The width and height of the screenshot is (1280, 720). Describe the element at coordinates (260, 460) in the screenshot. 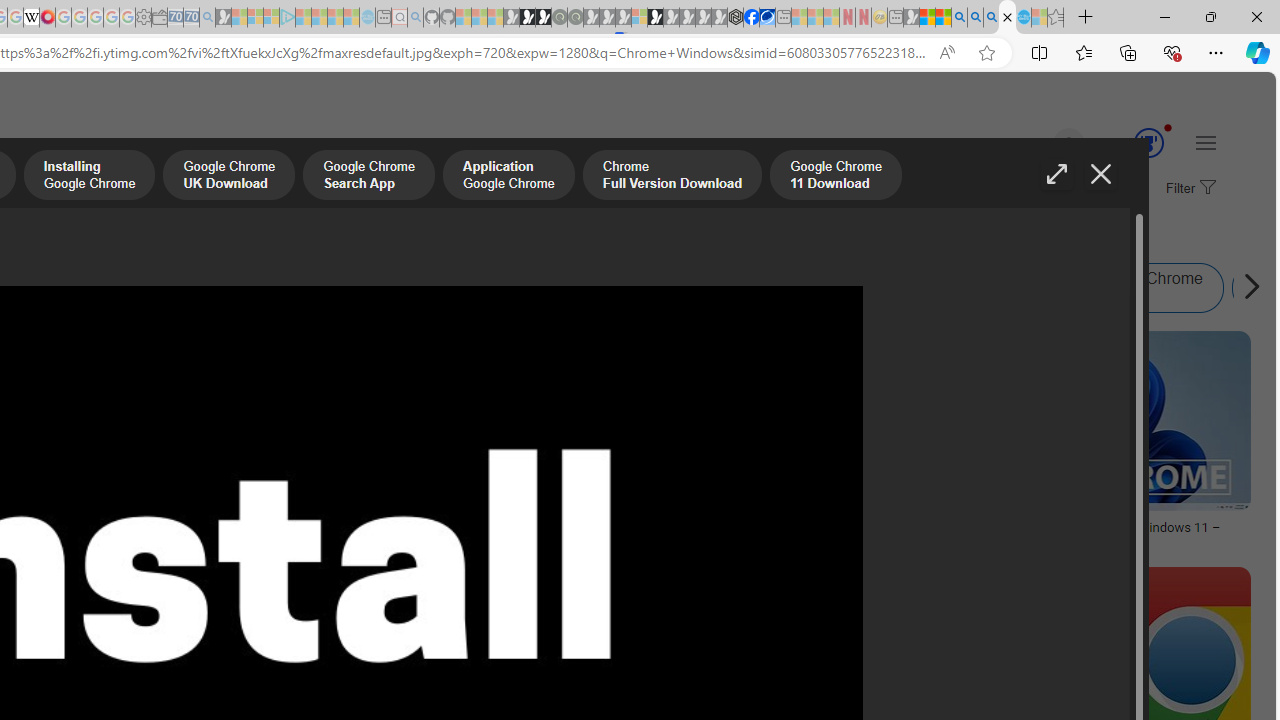

I see `Chrome OS Laptops` at that location.